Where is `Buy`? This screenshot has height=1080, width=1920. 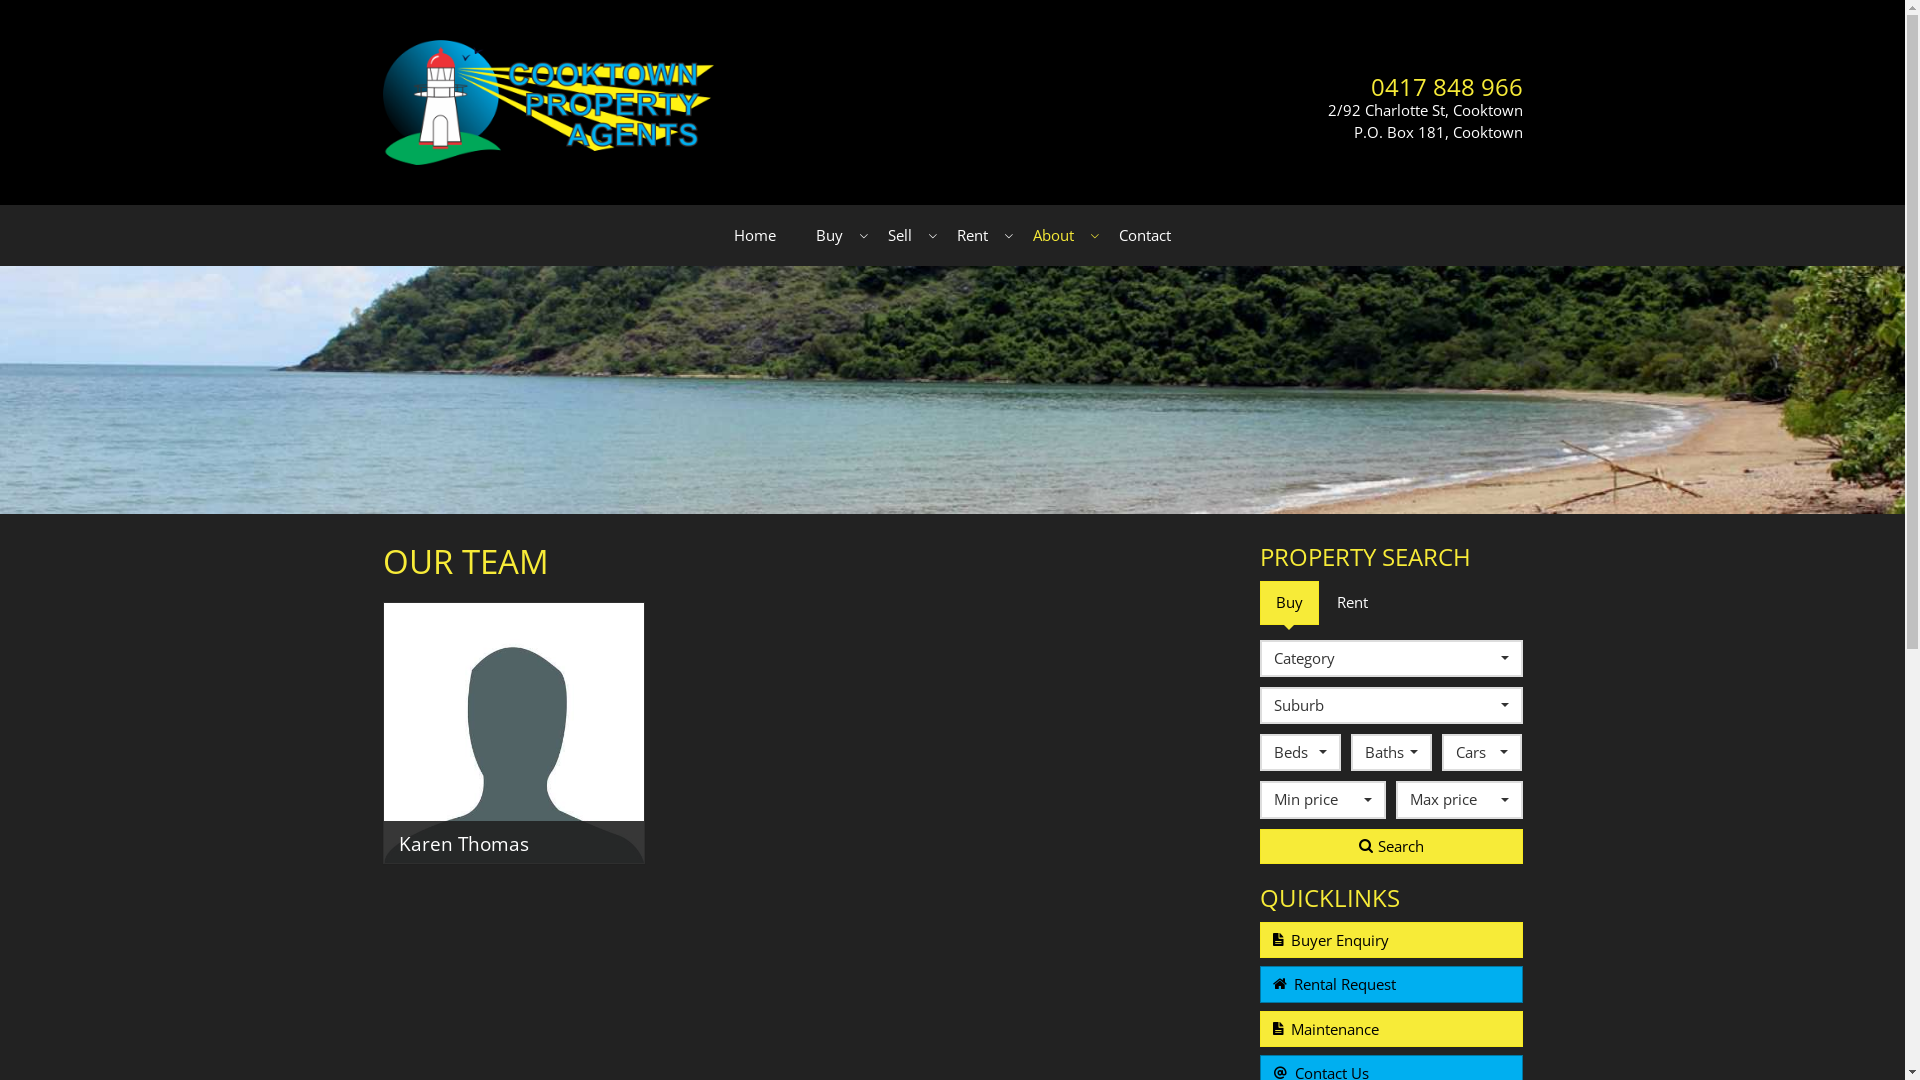 Buy is located at coordinates (832, 236).